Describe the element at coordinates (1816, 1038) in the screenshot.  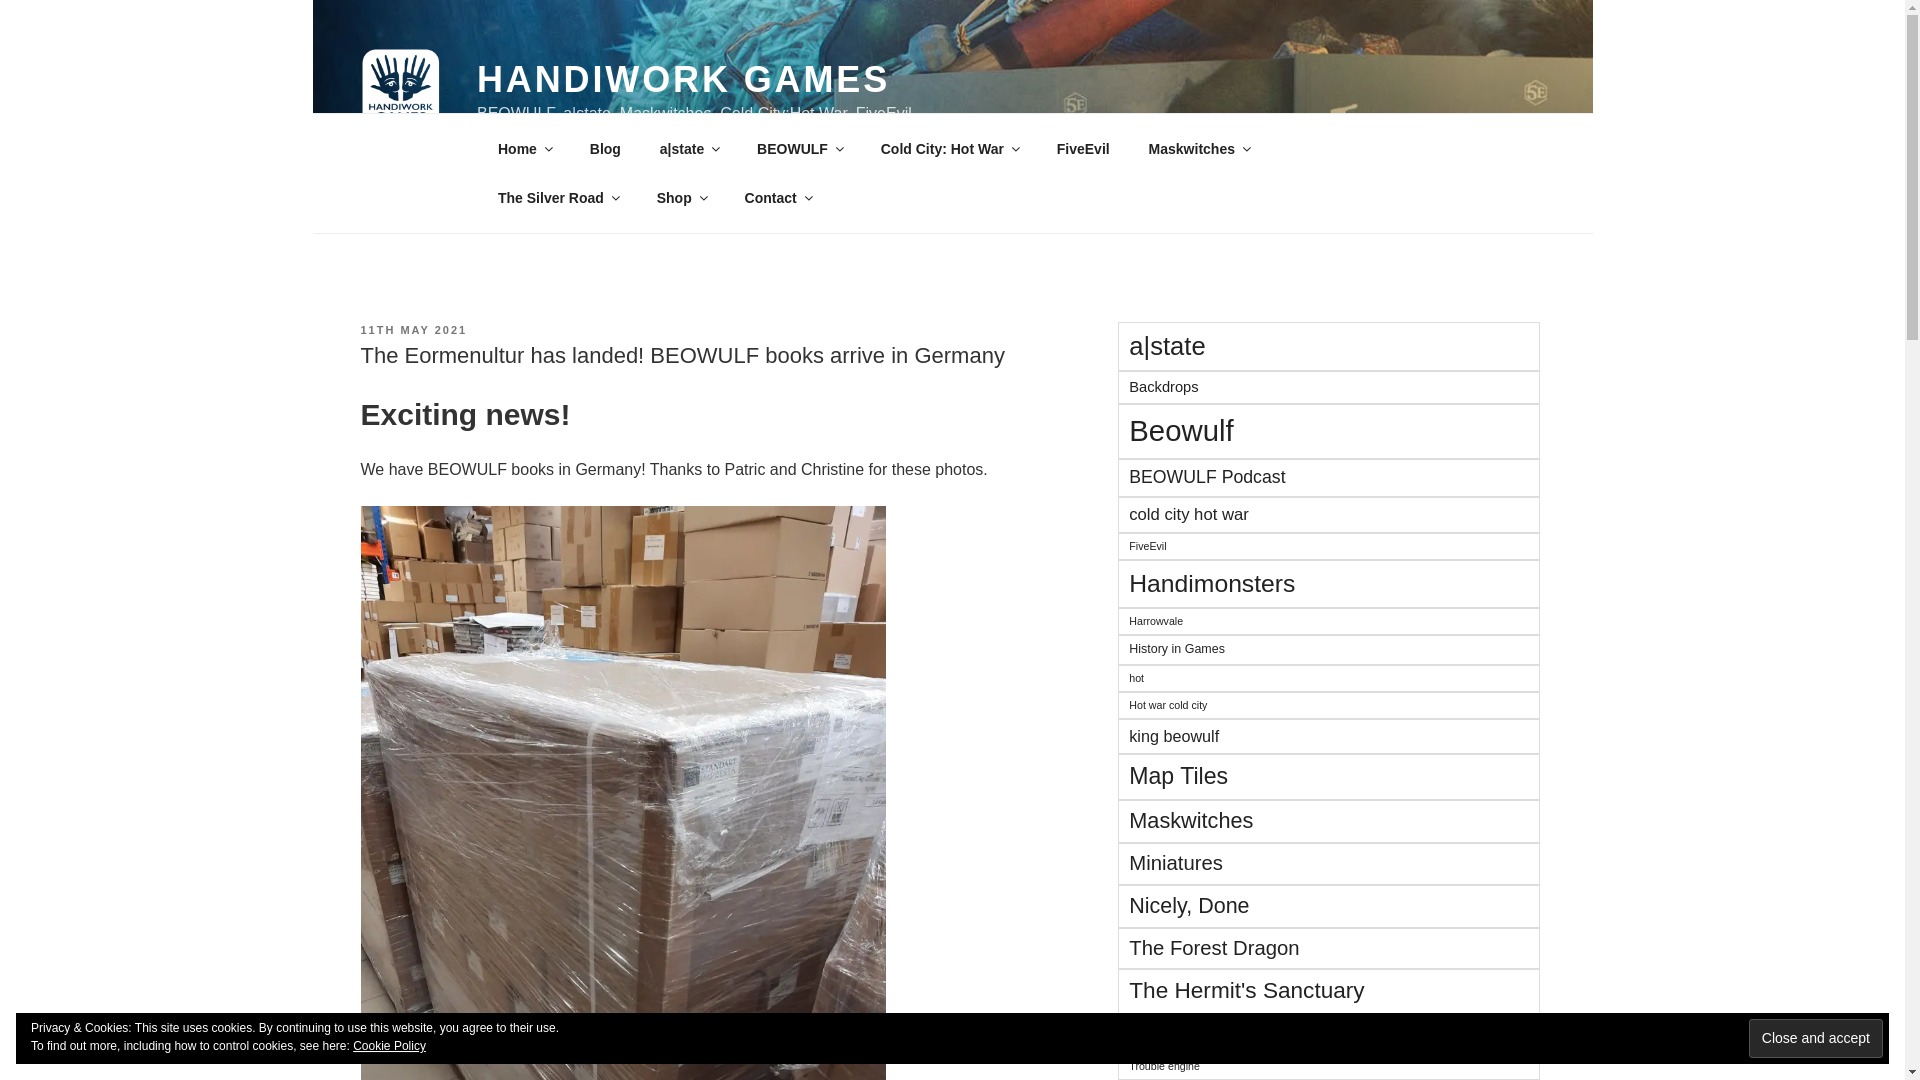
I see `Close and accept` at that location.